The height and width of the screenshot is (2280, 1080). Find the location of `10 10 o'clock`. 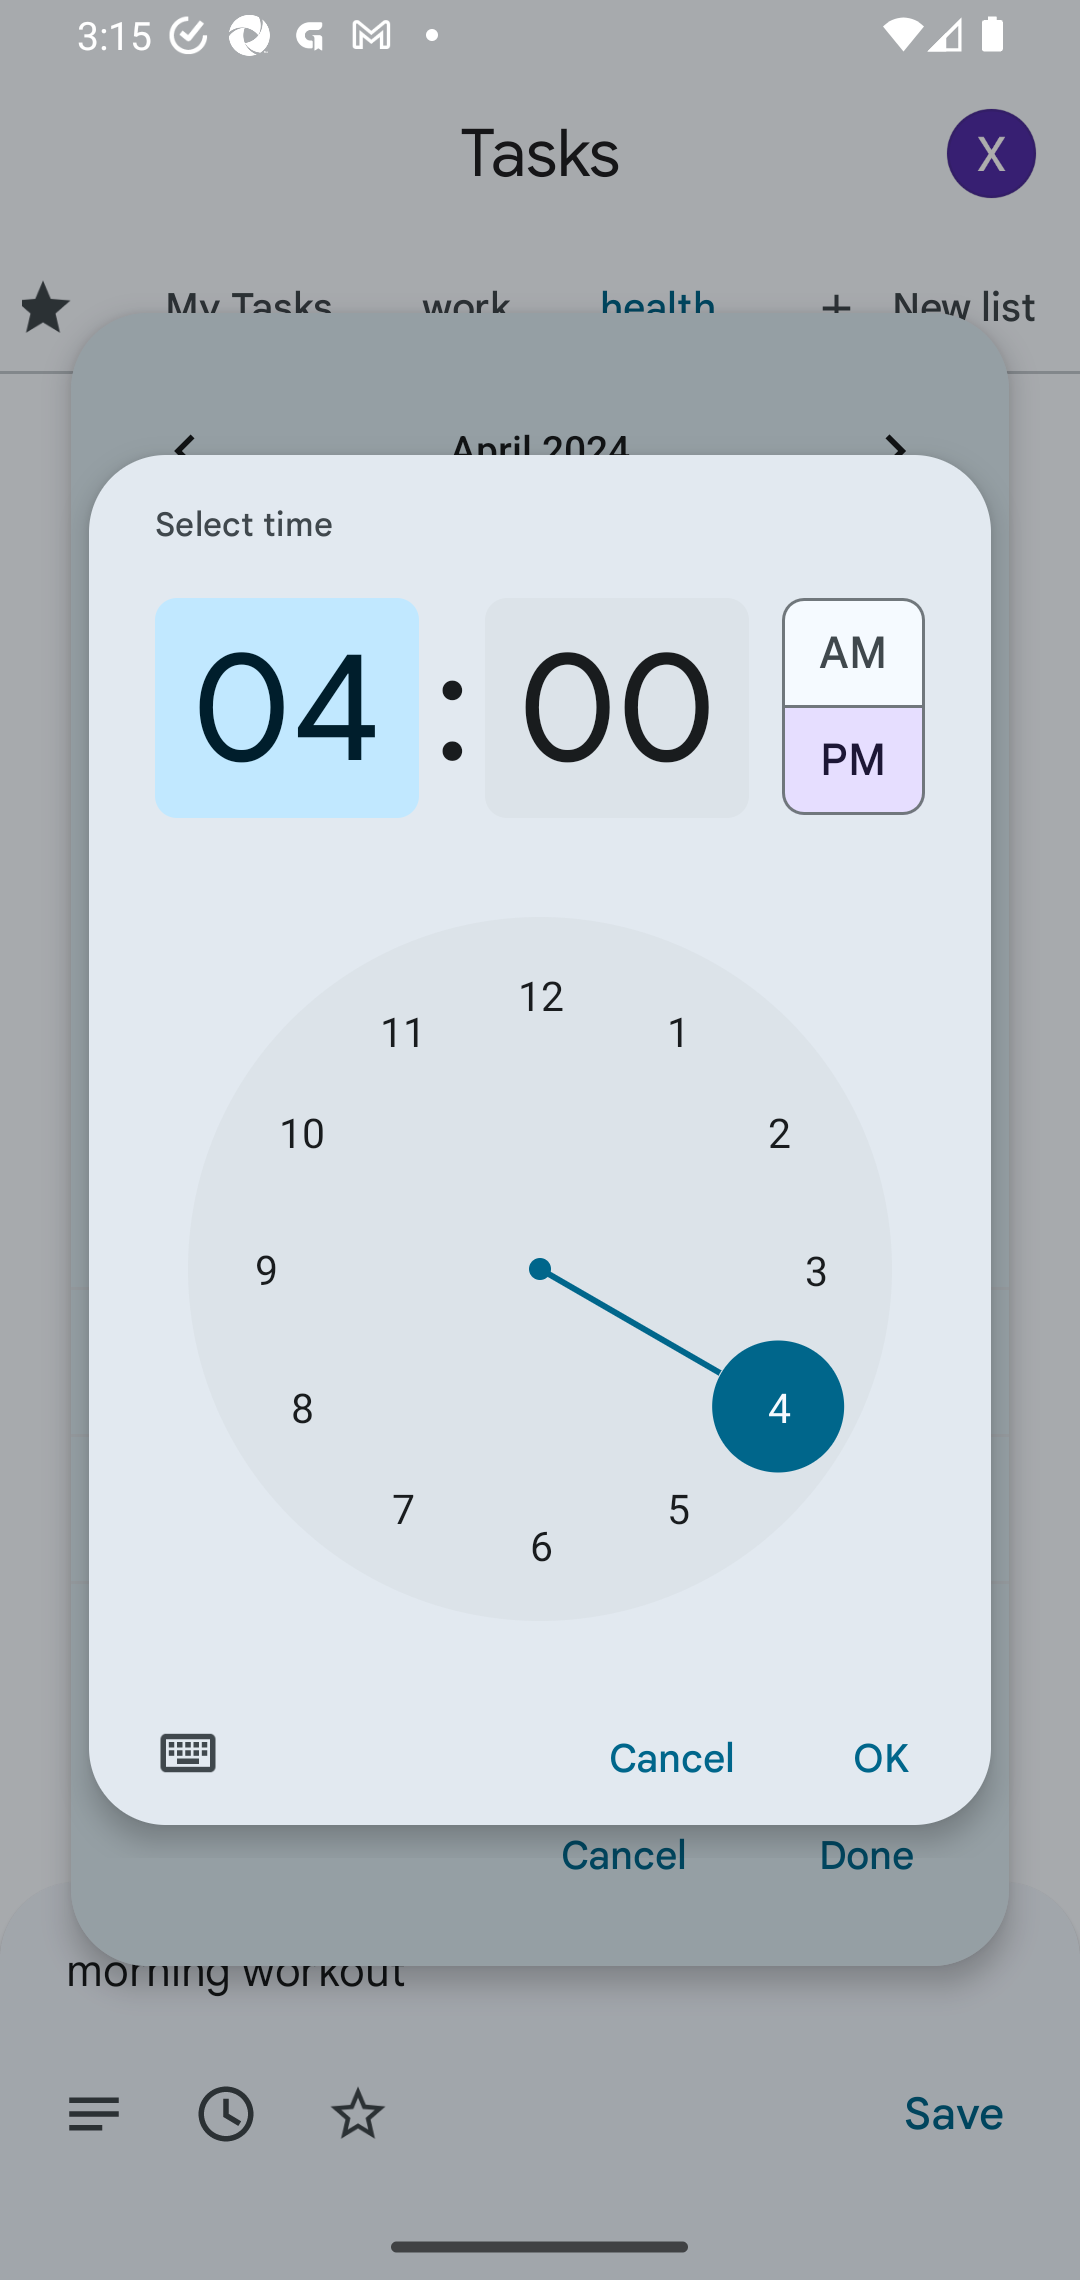

10 10 o'clock is located at coordinates (302, 1132).